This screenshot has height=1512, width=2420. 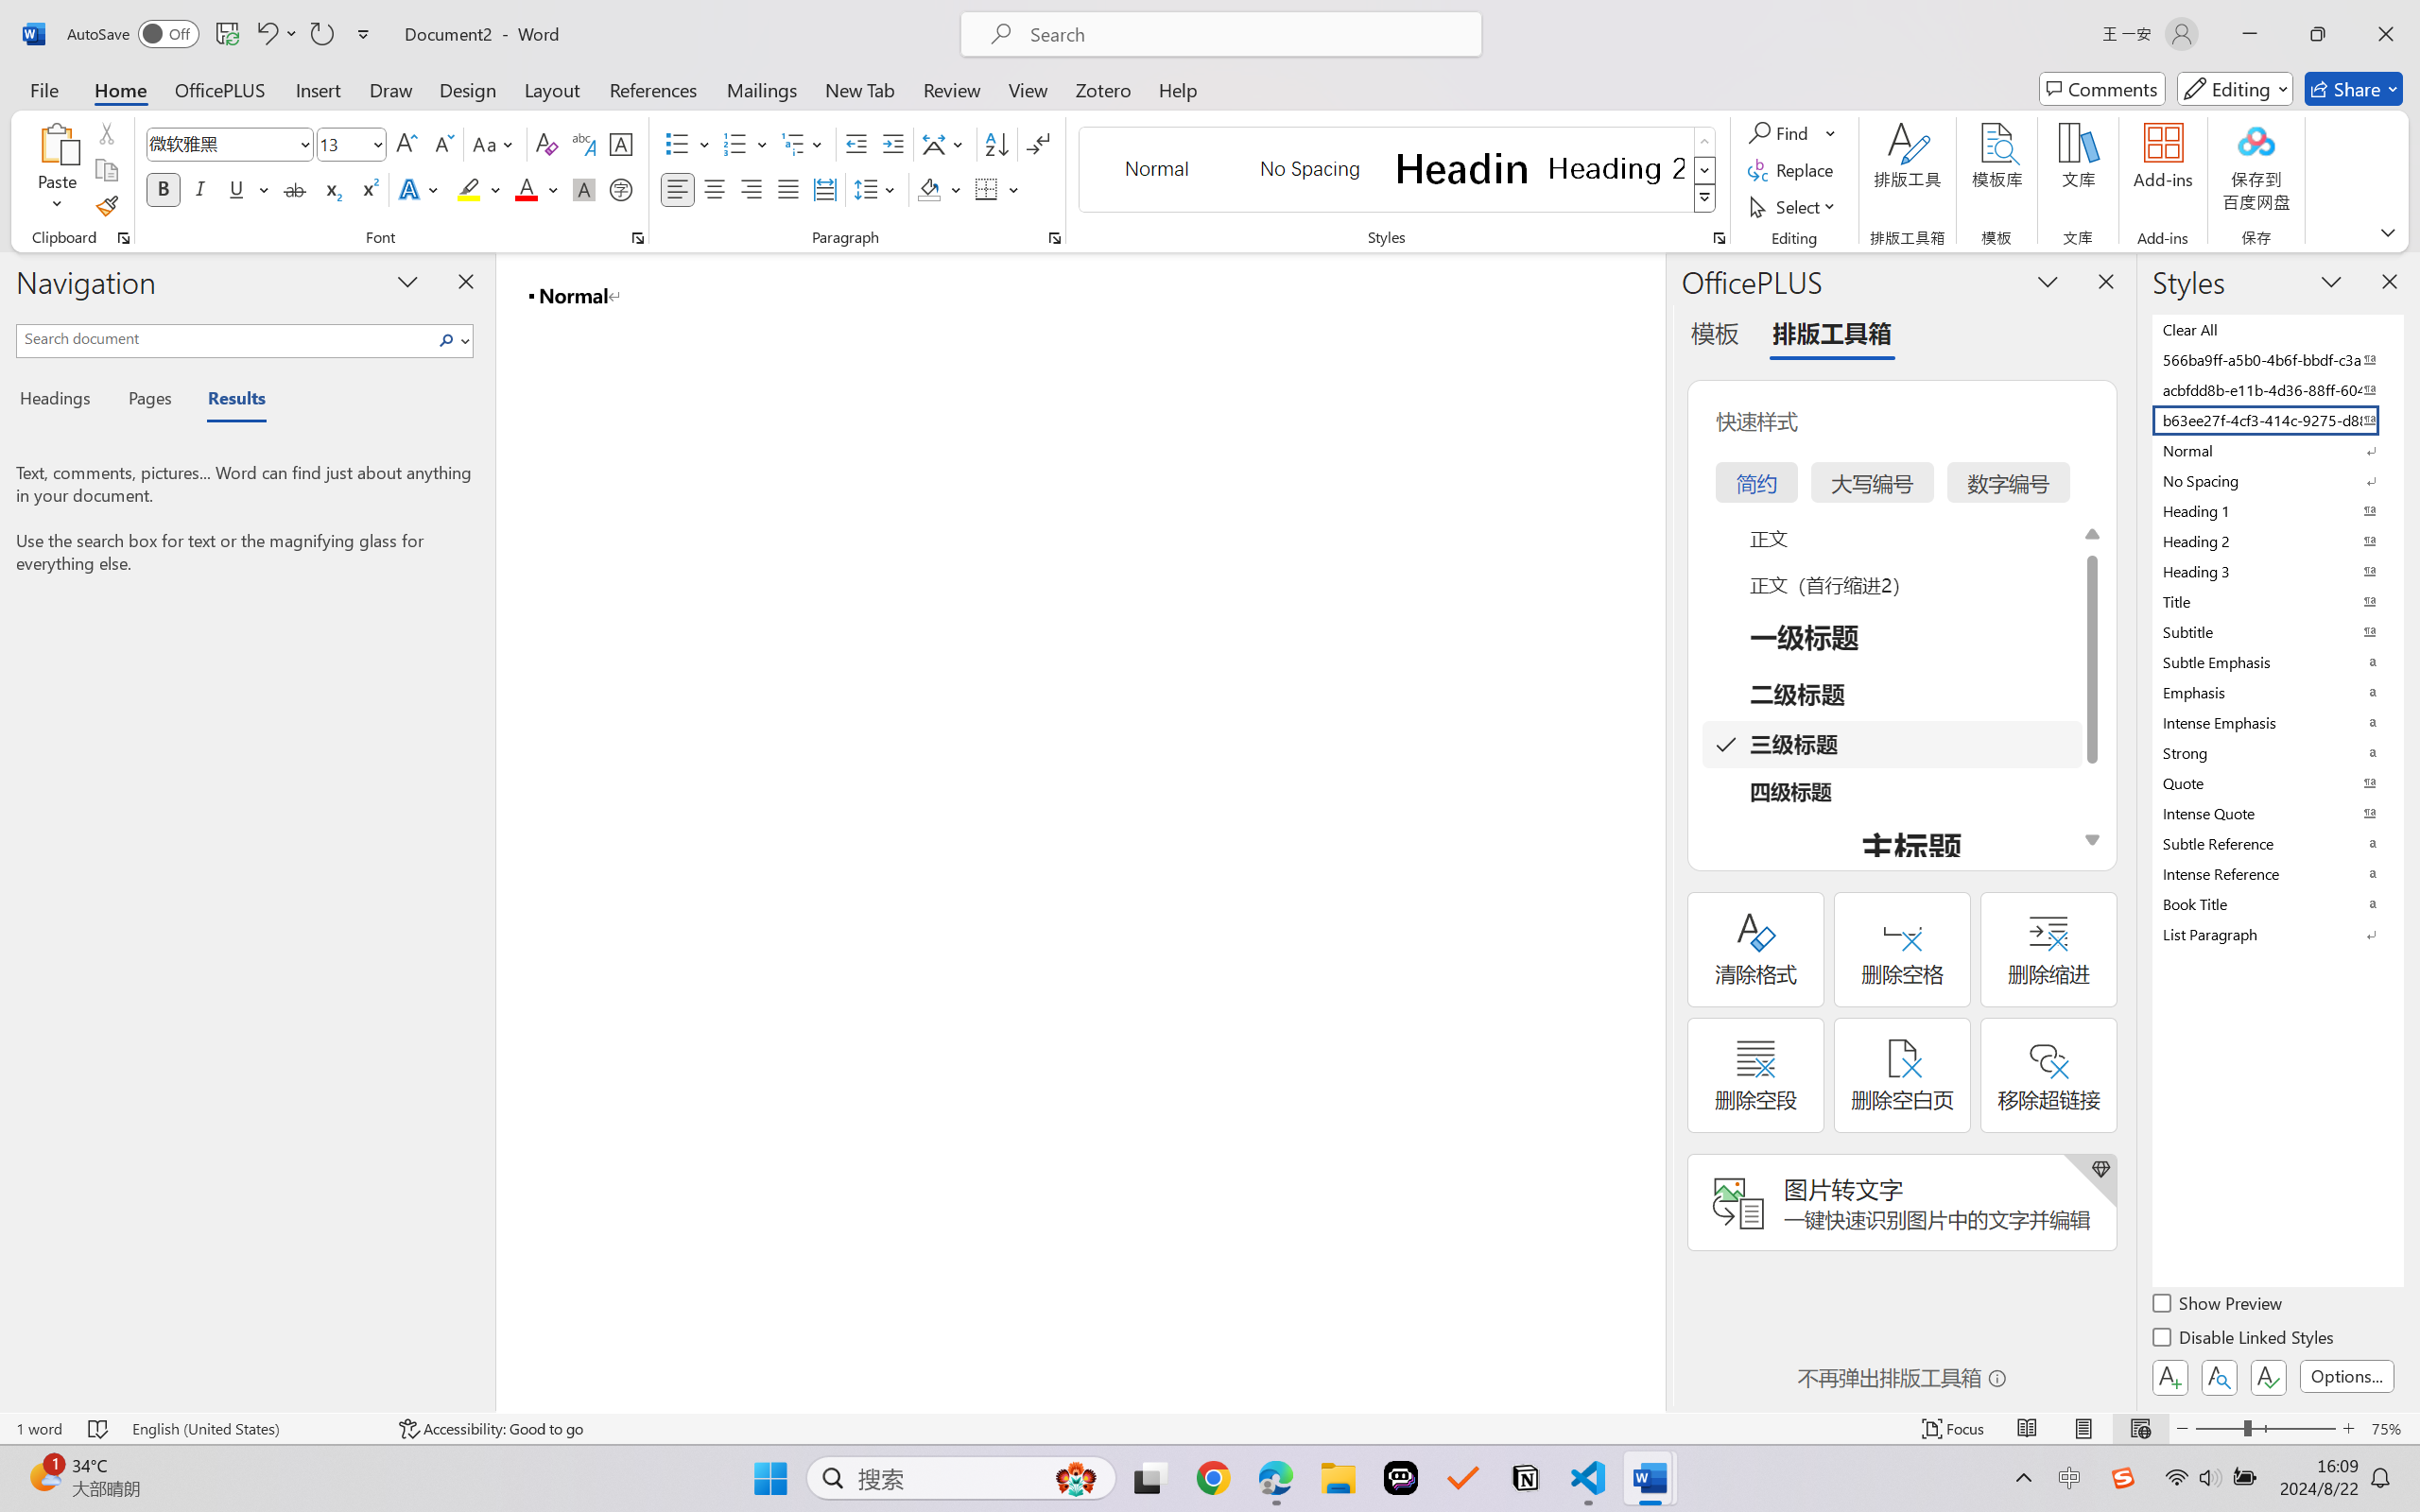 What do you see at coordinates (752, 189) in the screenshot?
I see `Align Right` at bounding box center [752, 189].